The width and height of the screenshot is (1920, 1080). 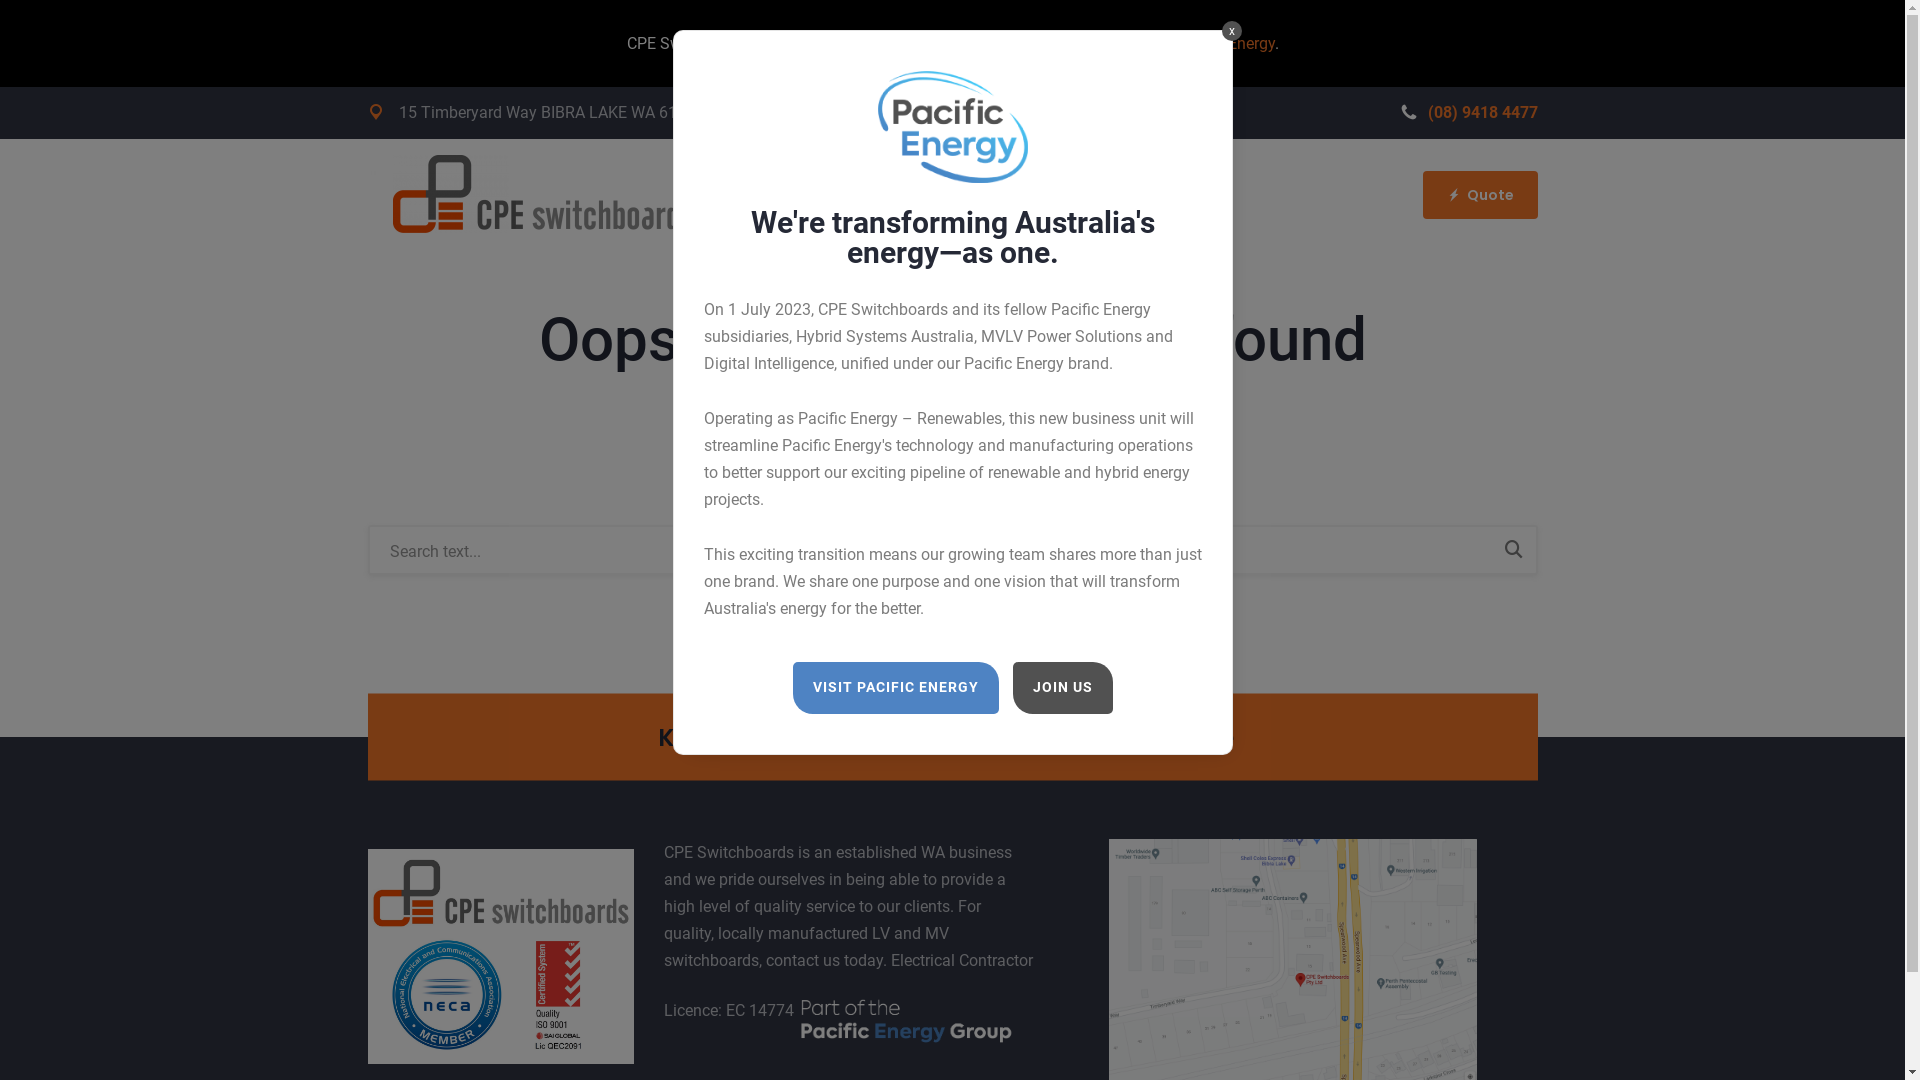 What do you see at coordinates (1007, 199) in the screenshot?
I see `Home` at bounding box center [1007, 199].